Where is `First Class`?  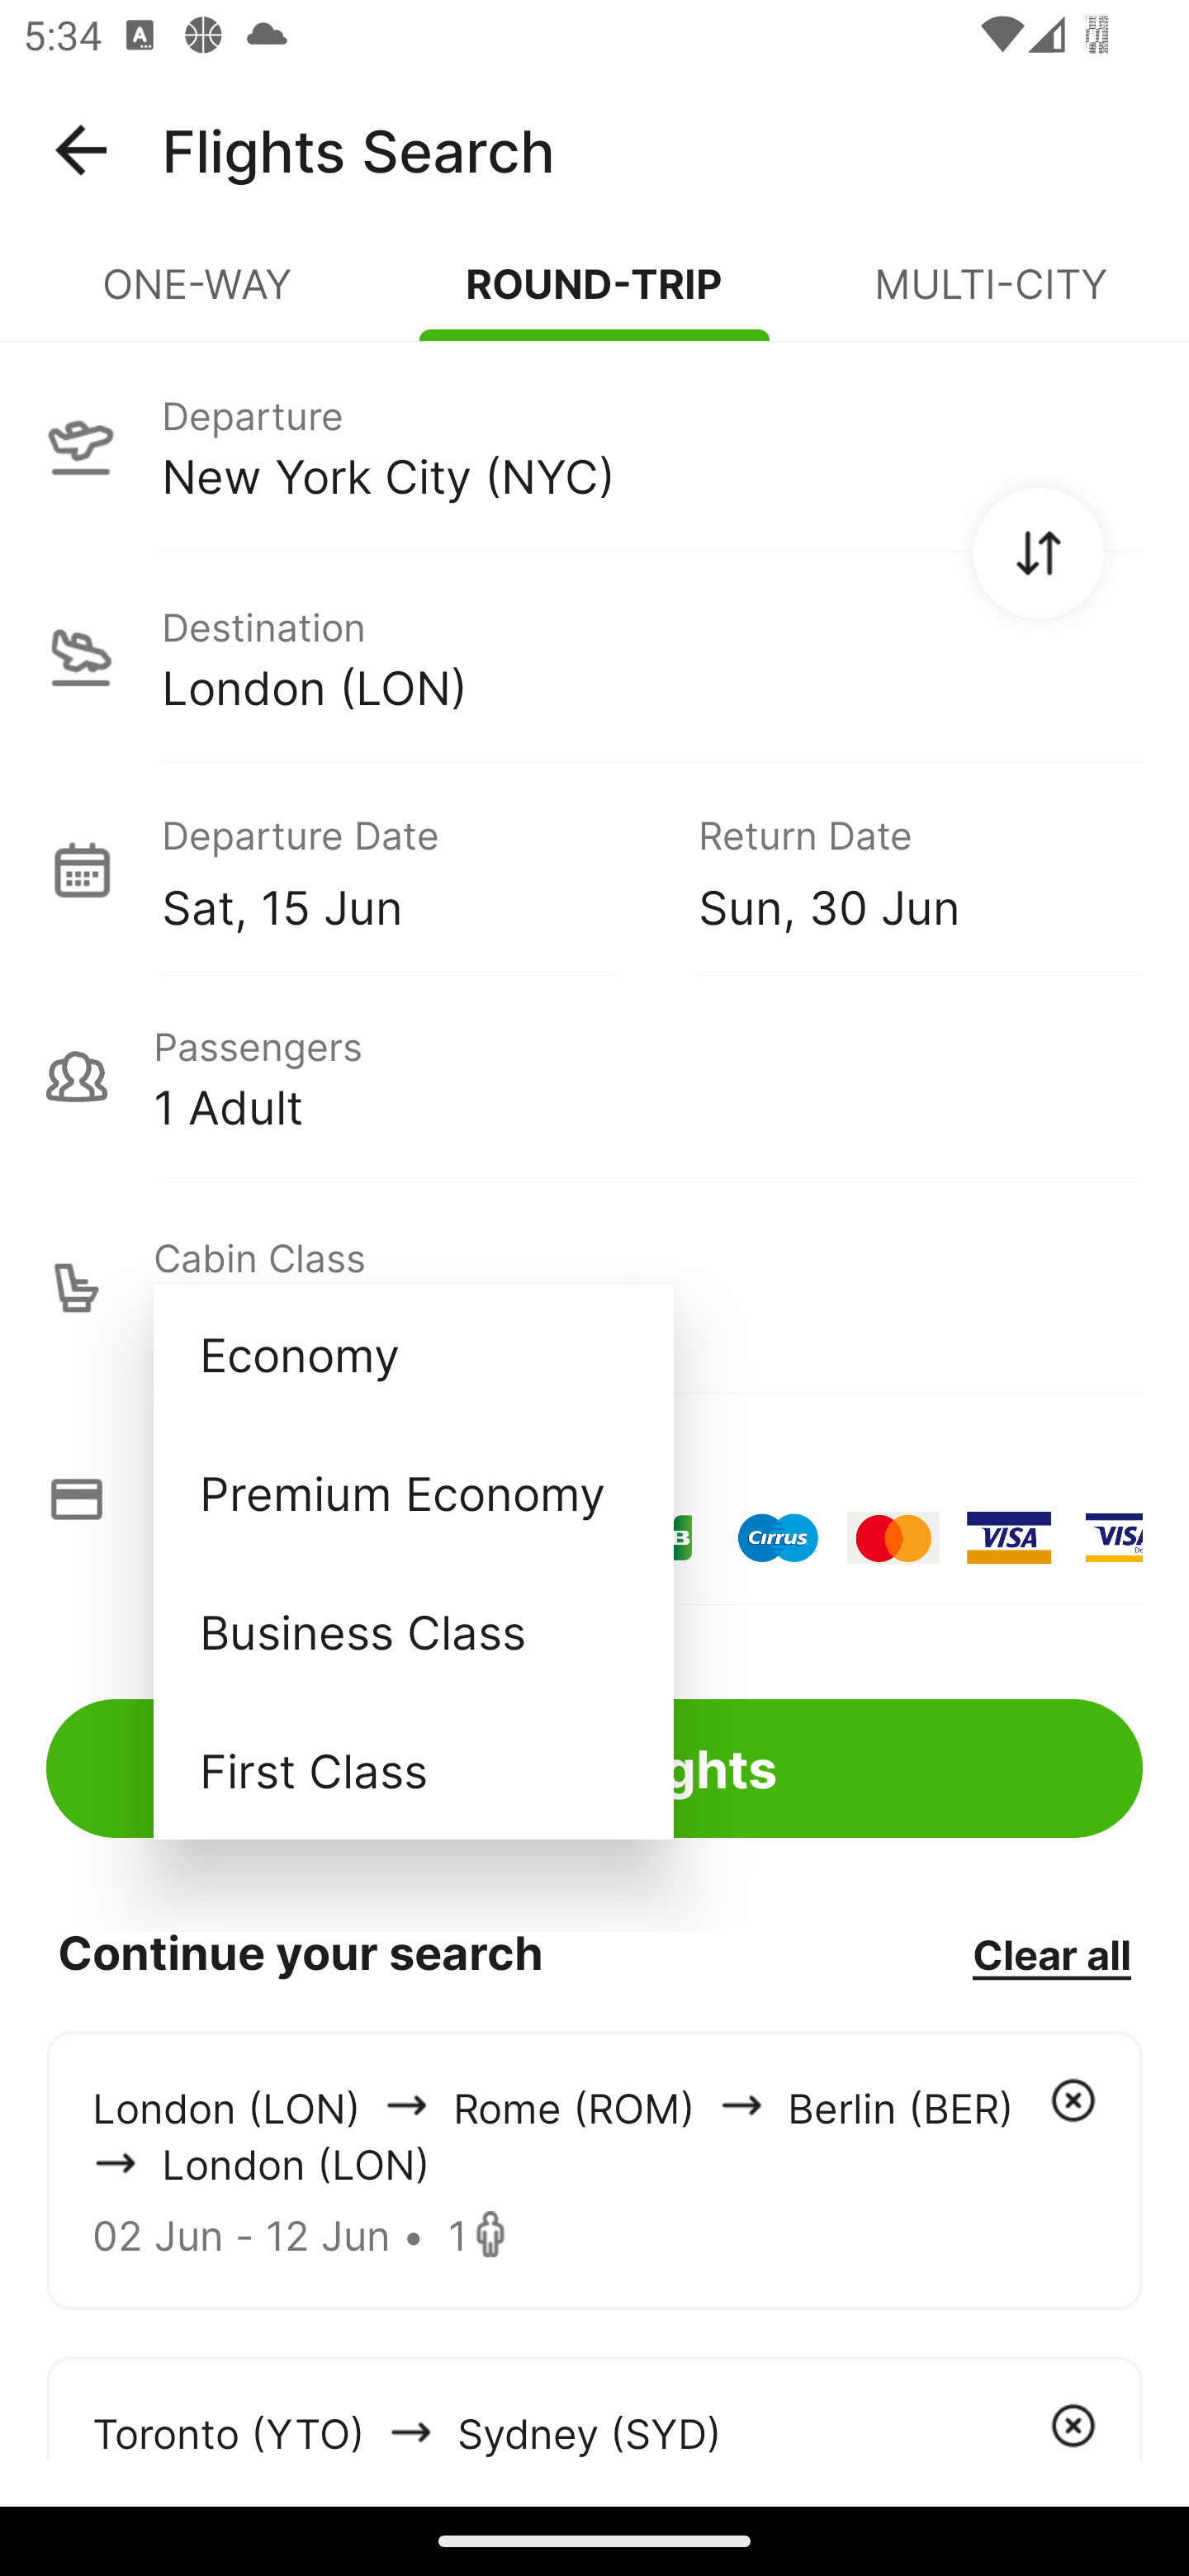 First Class is located at coordinates (413, 1769).